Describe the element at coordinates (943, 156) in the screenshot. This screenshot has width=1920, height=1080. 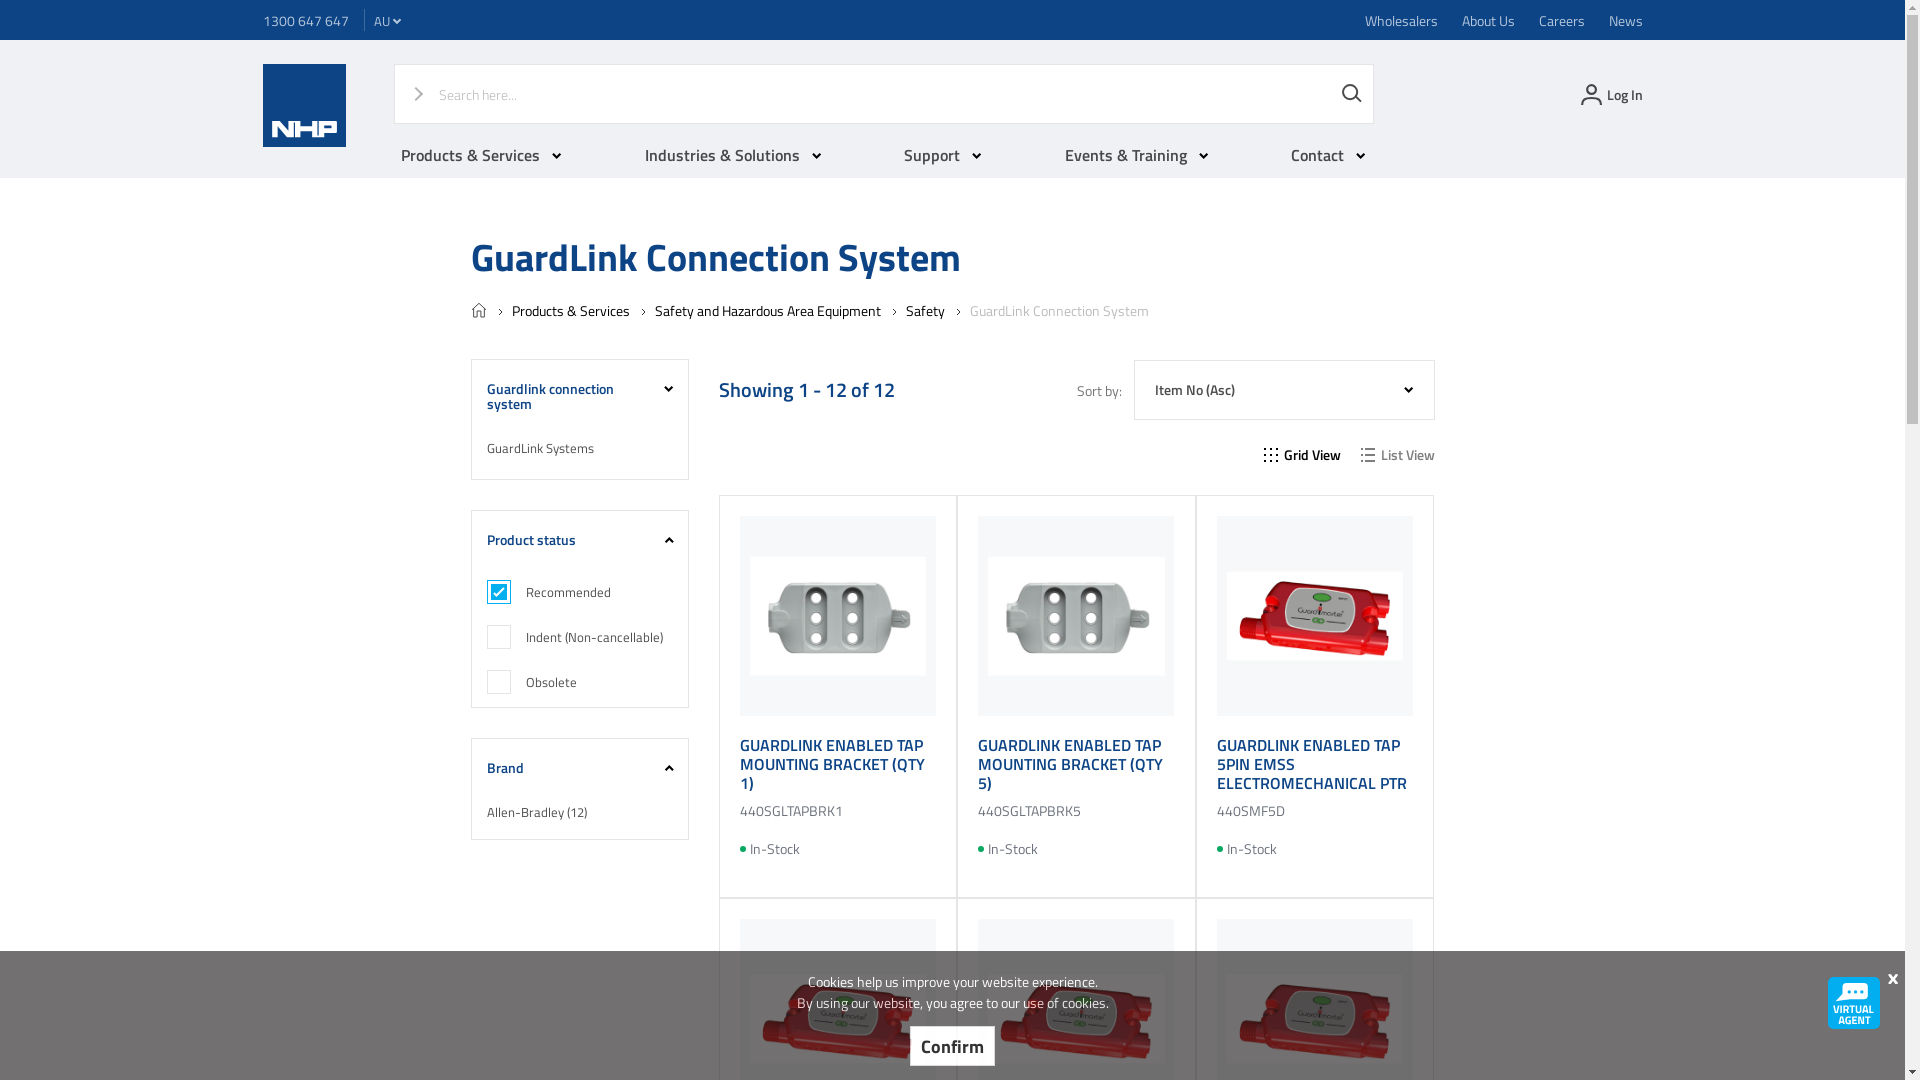
I see `Support` at that location.